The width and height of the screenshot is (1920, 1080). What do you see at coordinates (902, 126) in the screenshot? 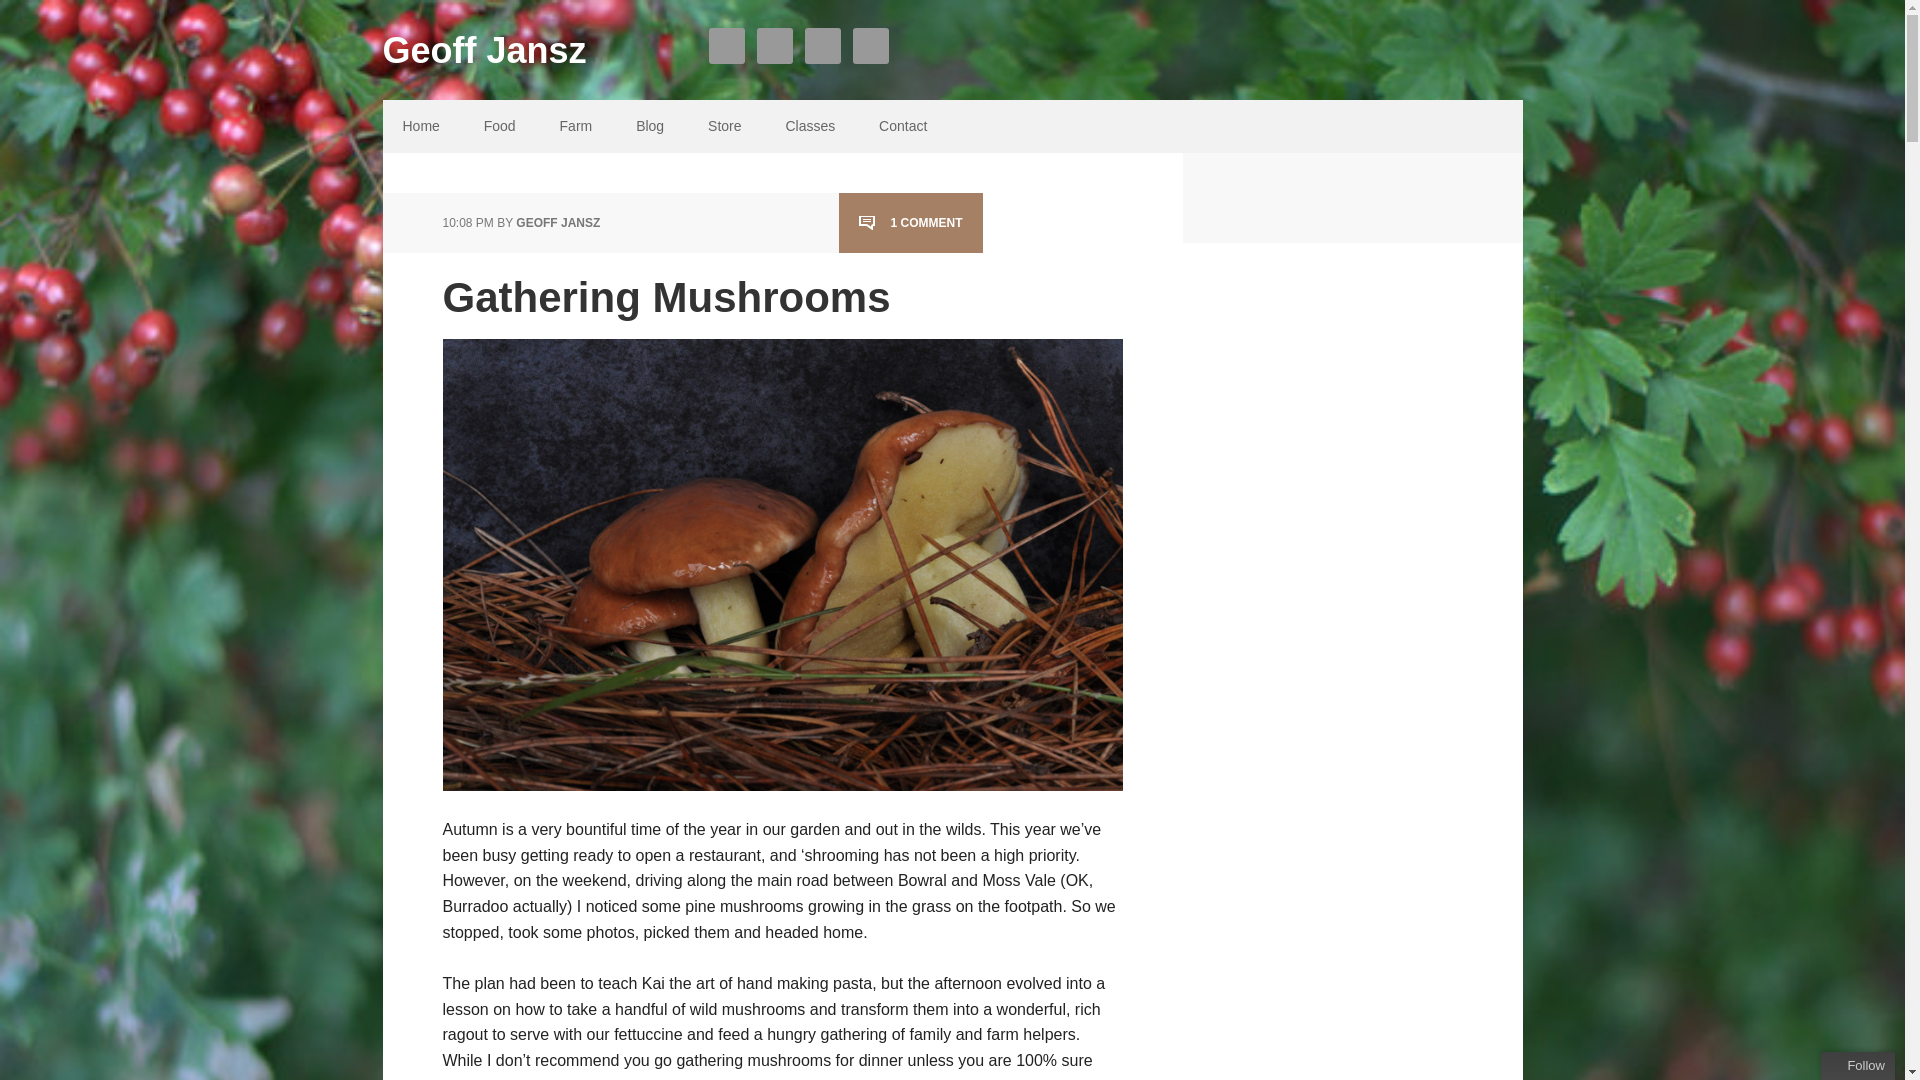
I see `Contact` at bounding box center [902, 126].